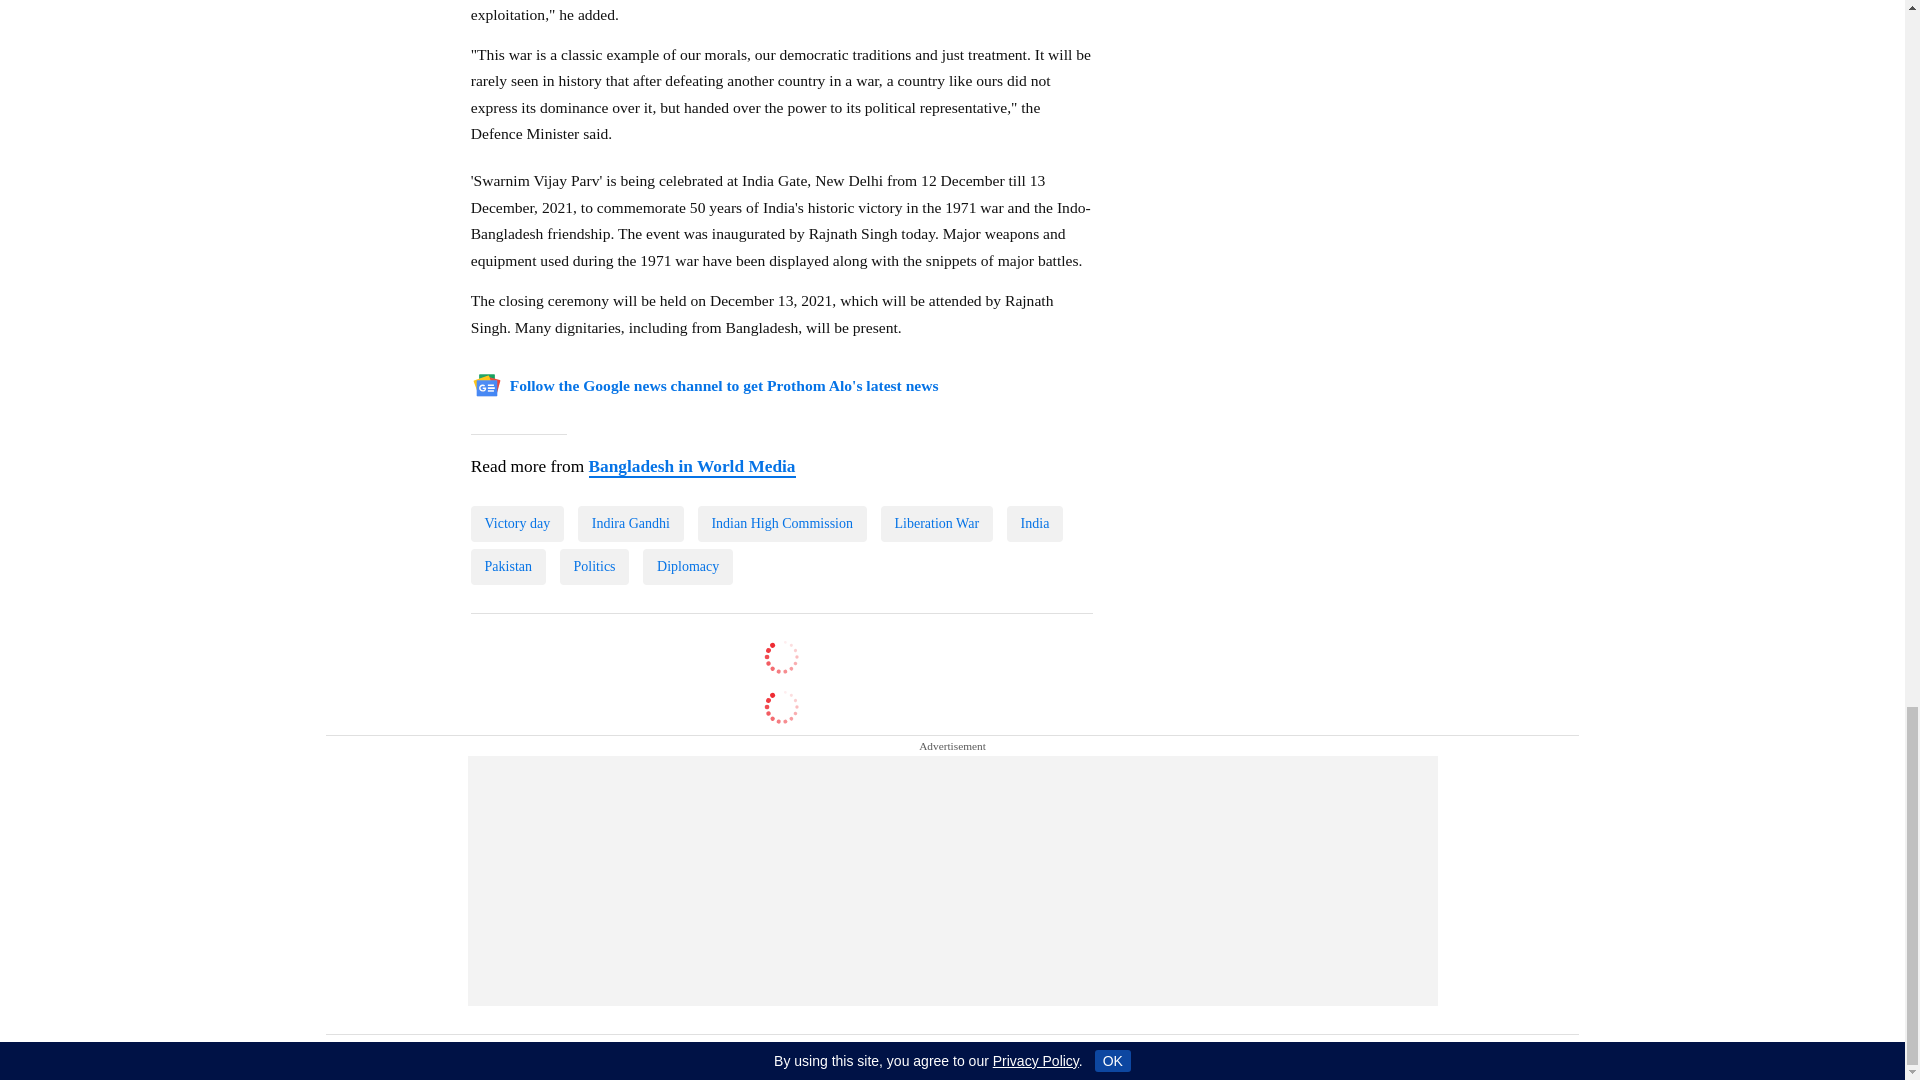 Image resolution: width=1920 pixels, height=1080 pixels. Describe the element at coordinates (690, 466) in the screenshot. I see `Bangladesh in World Media` at that location.